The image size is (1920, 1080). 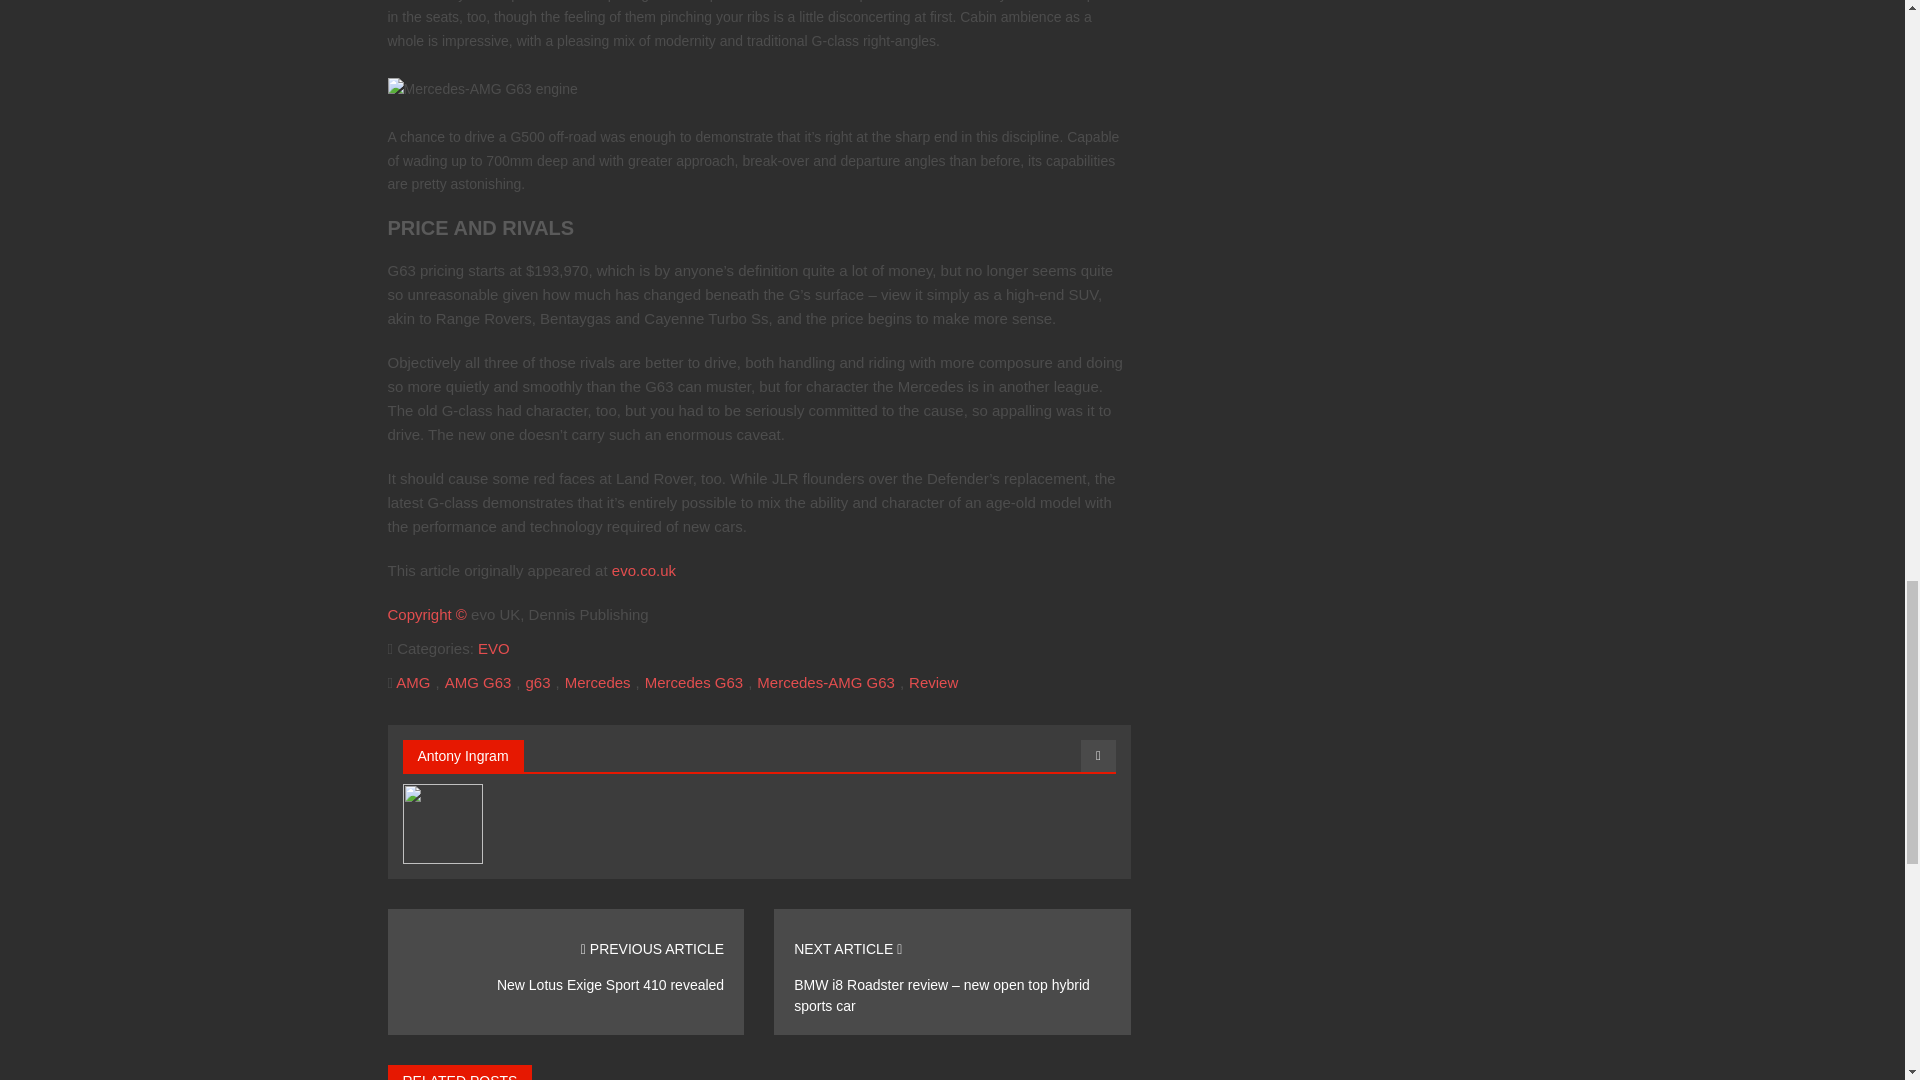 What do you see at coordinates (598, 682) in the screenshot?
I see `Mercedes` at bounding box center [598, 682].